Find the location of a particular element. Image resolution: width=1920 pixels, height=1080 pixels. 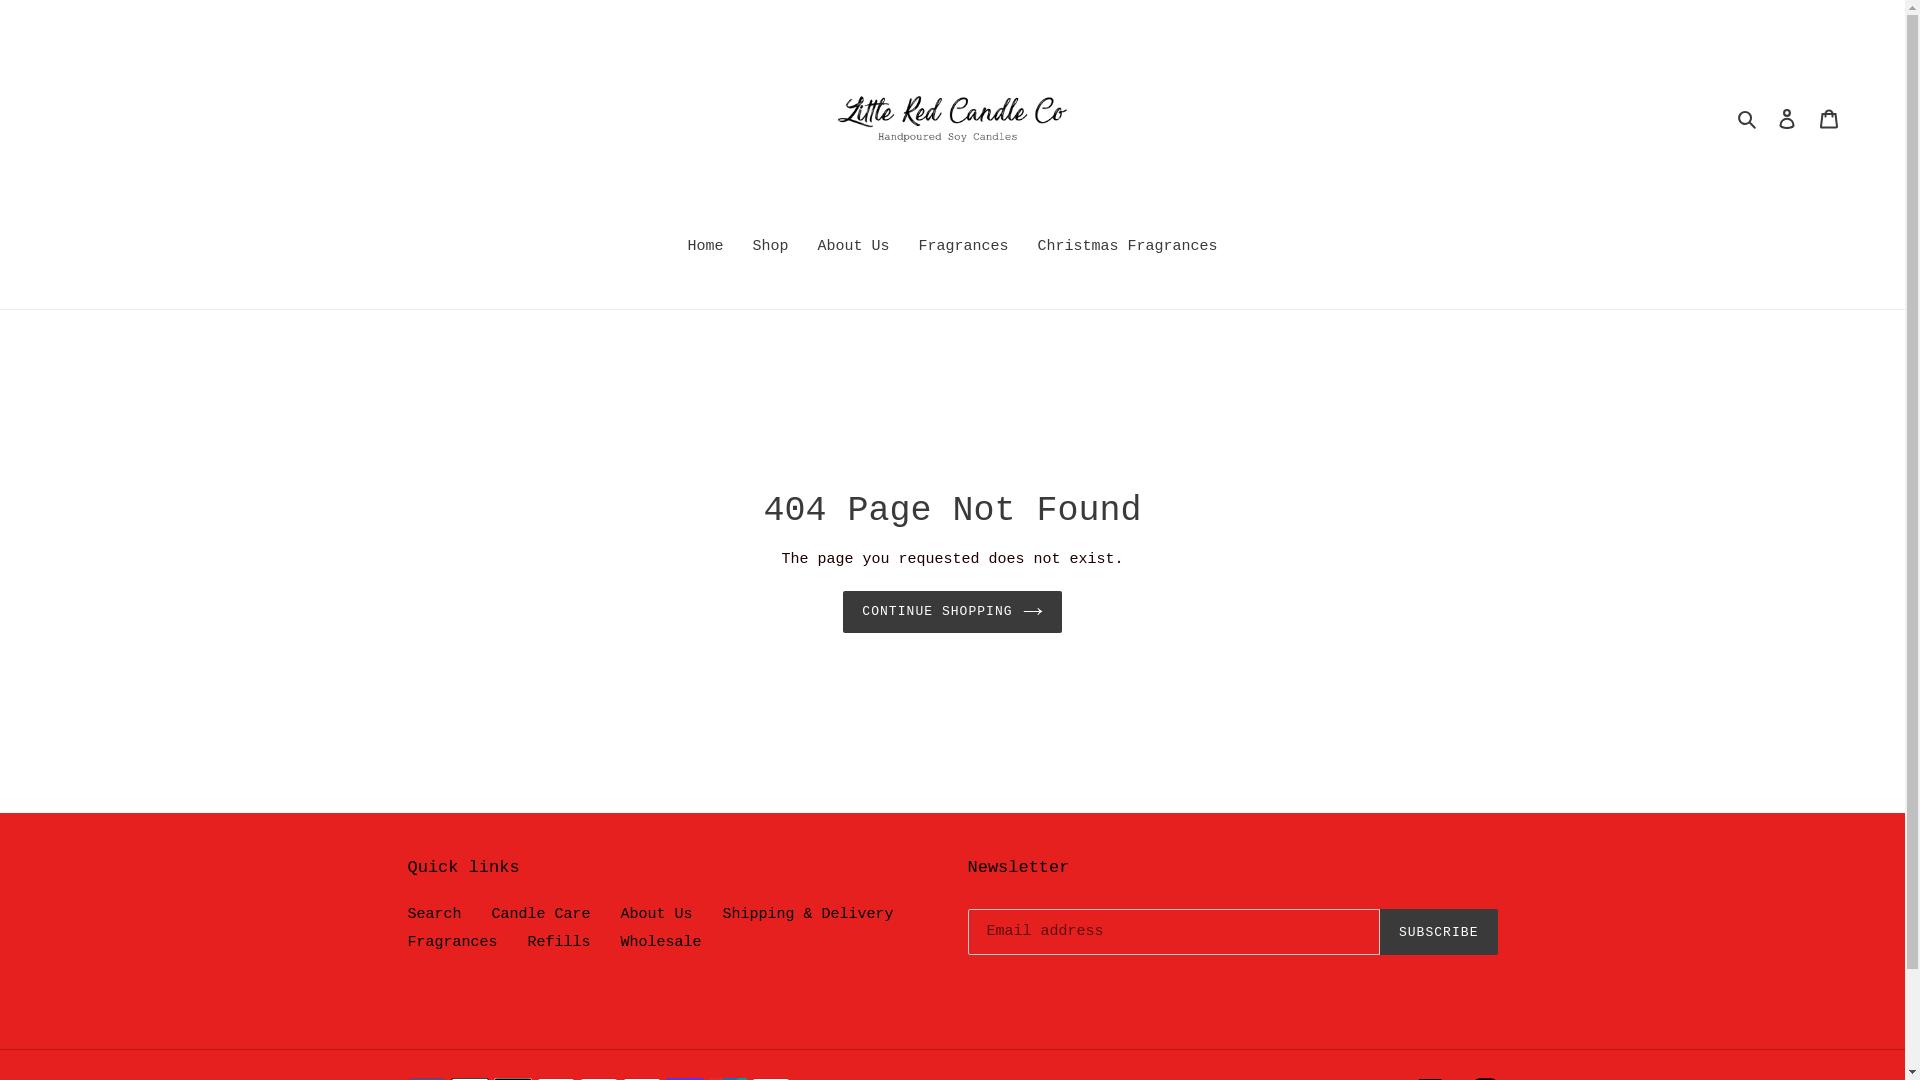

Home is located at coordinates (705, 249).